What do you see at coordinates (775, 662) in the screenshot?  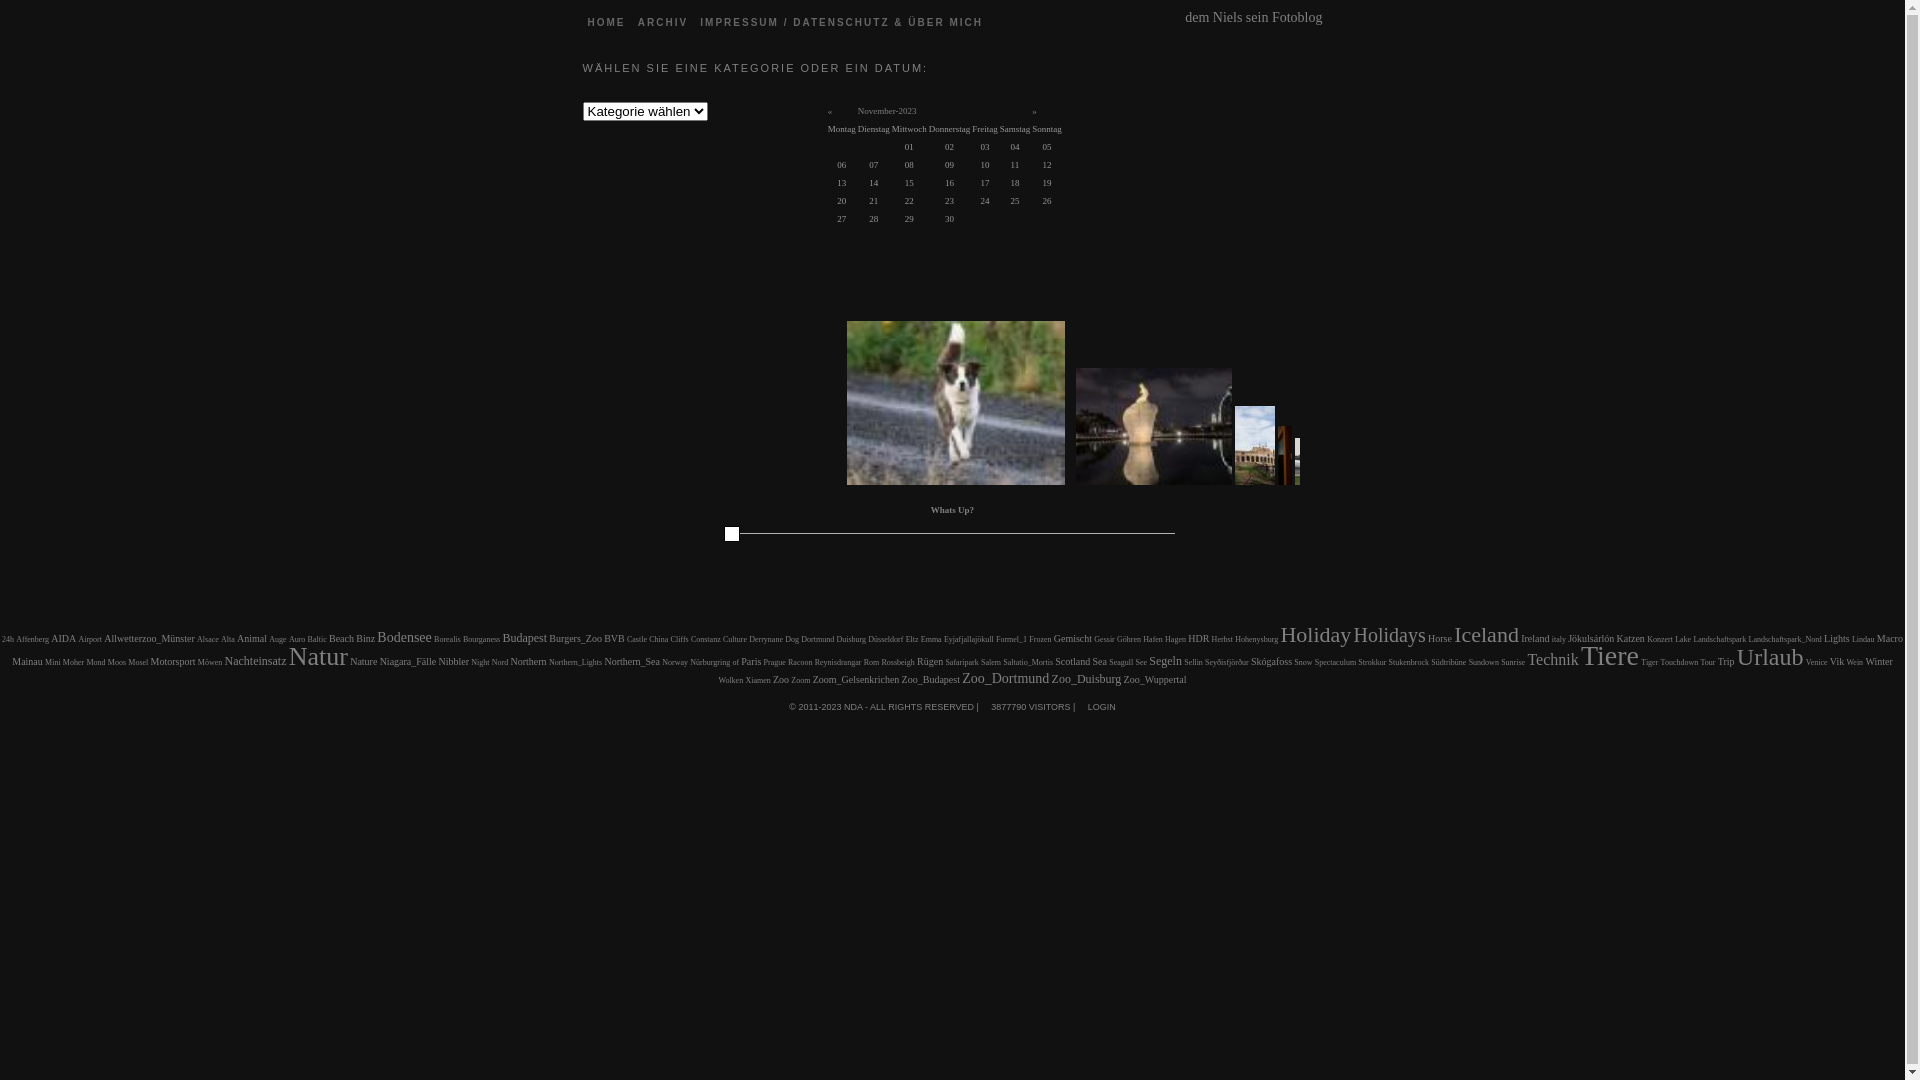 I see `Prague` at bounding box center [775, 662].